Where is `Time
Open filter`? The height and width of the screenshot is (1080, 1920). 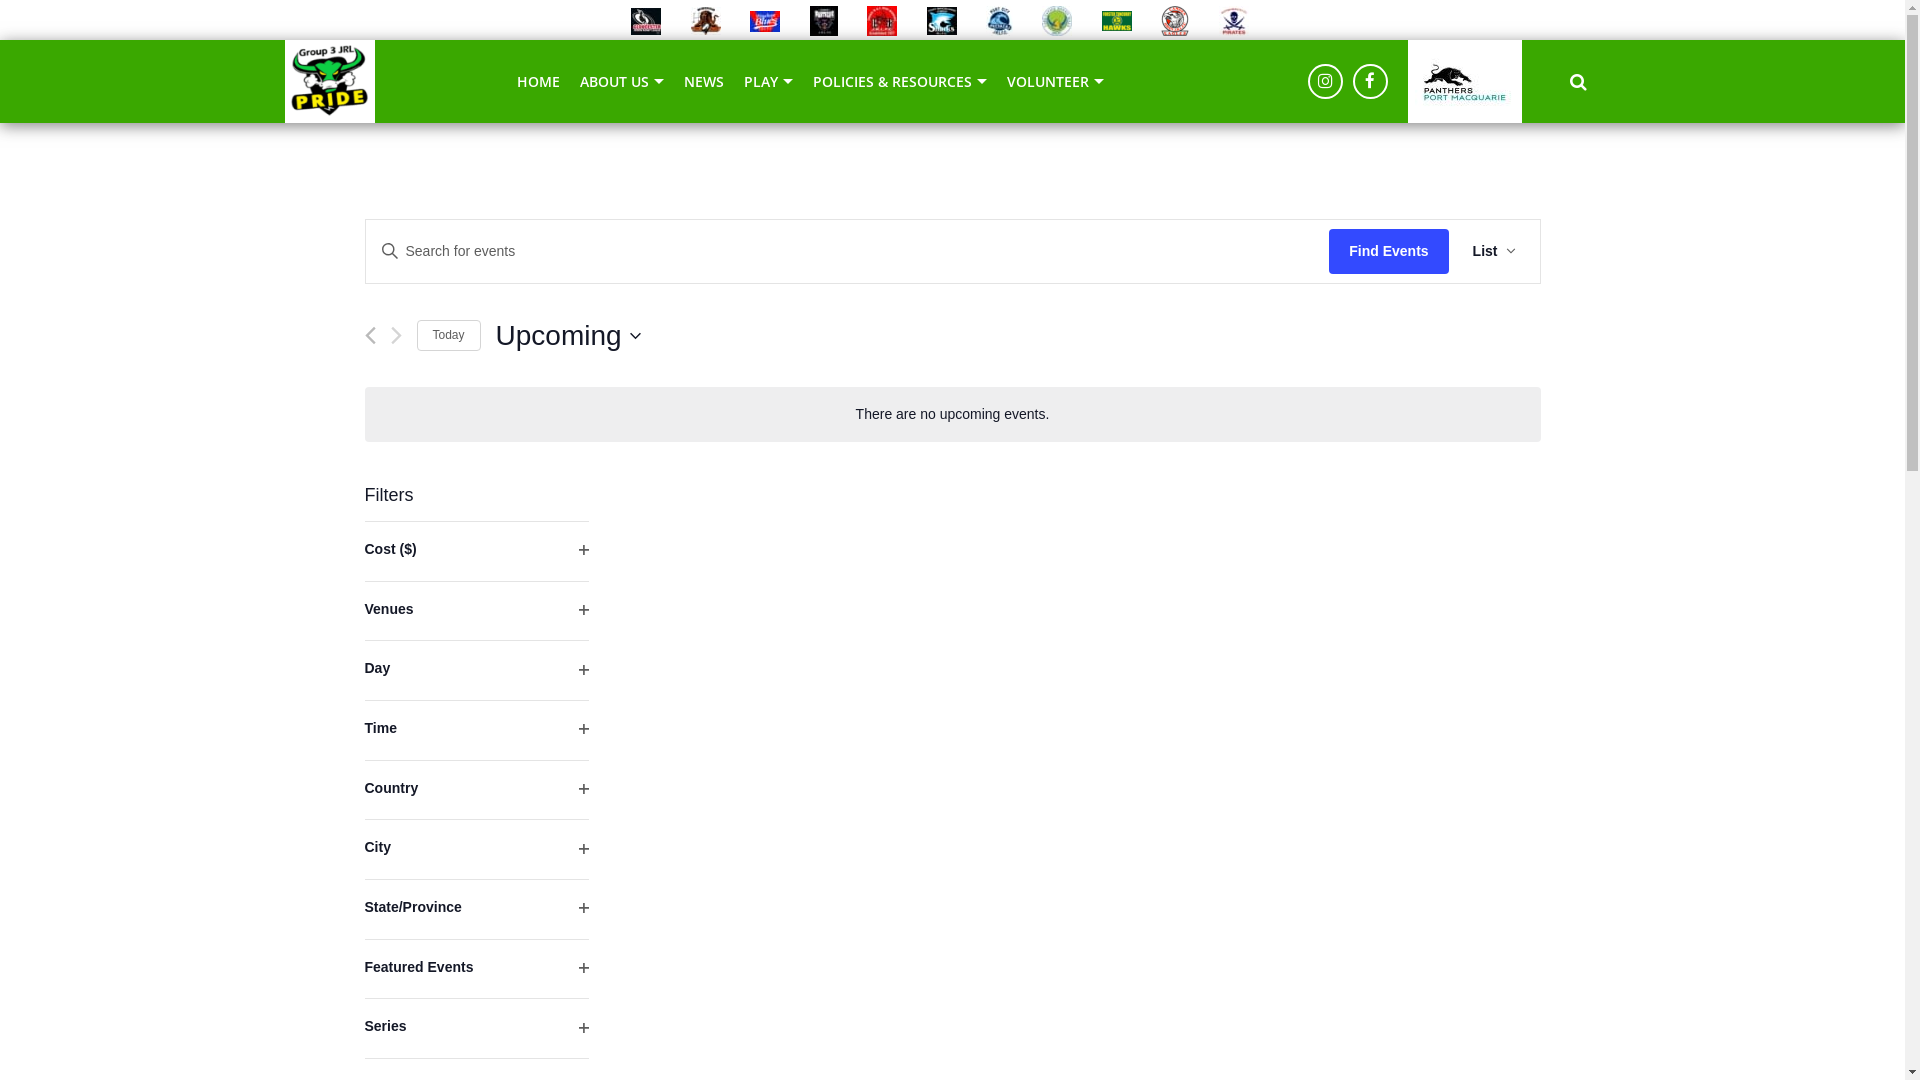 Time
Open filter is located at coordinates (476, 730).